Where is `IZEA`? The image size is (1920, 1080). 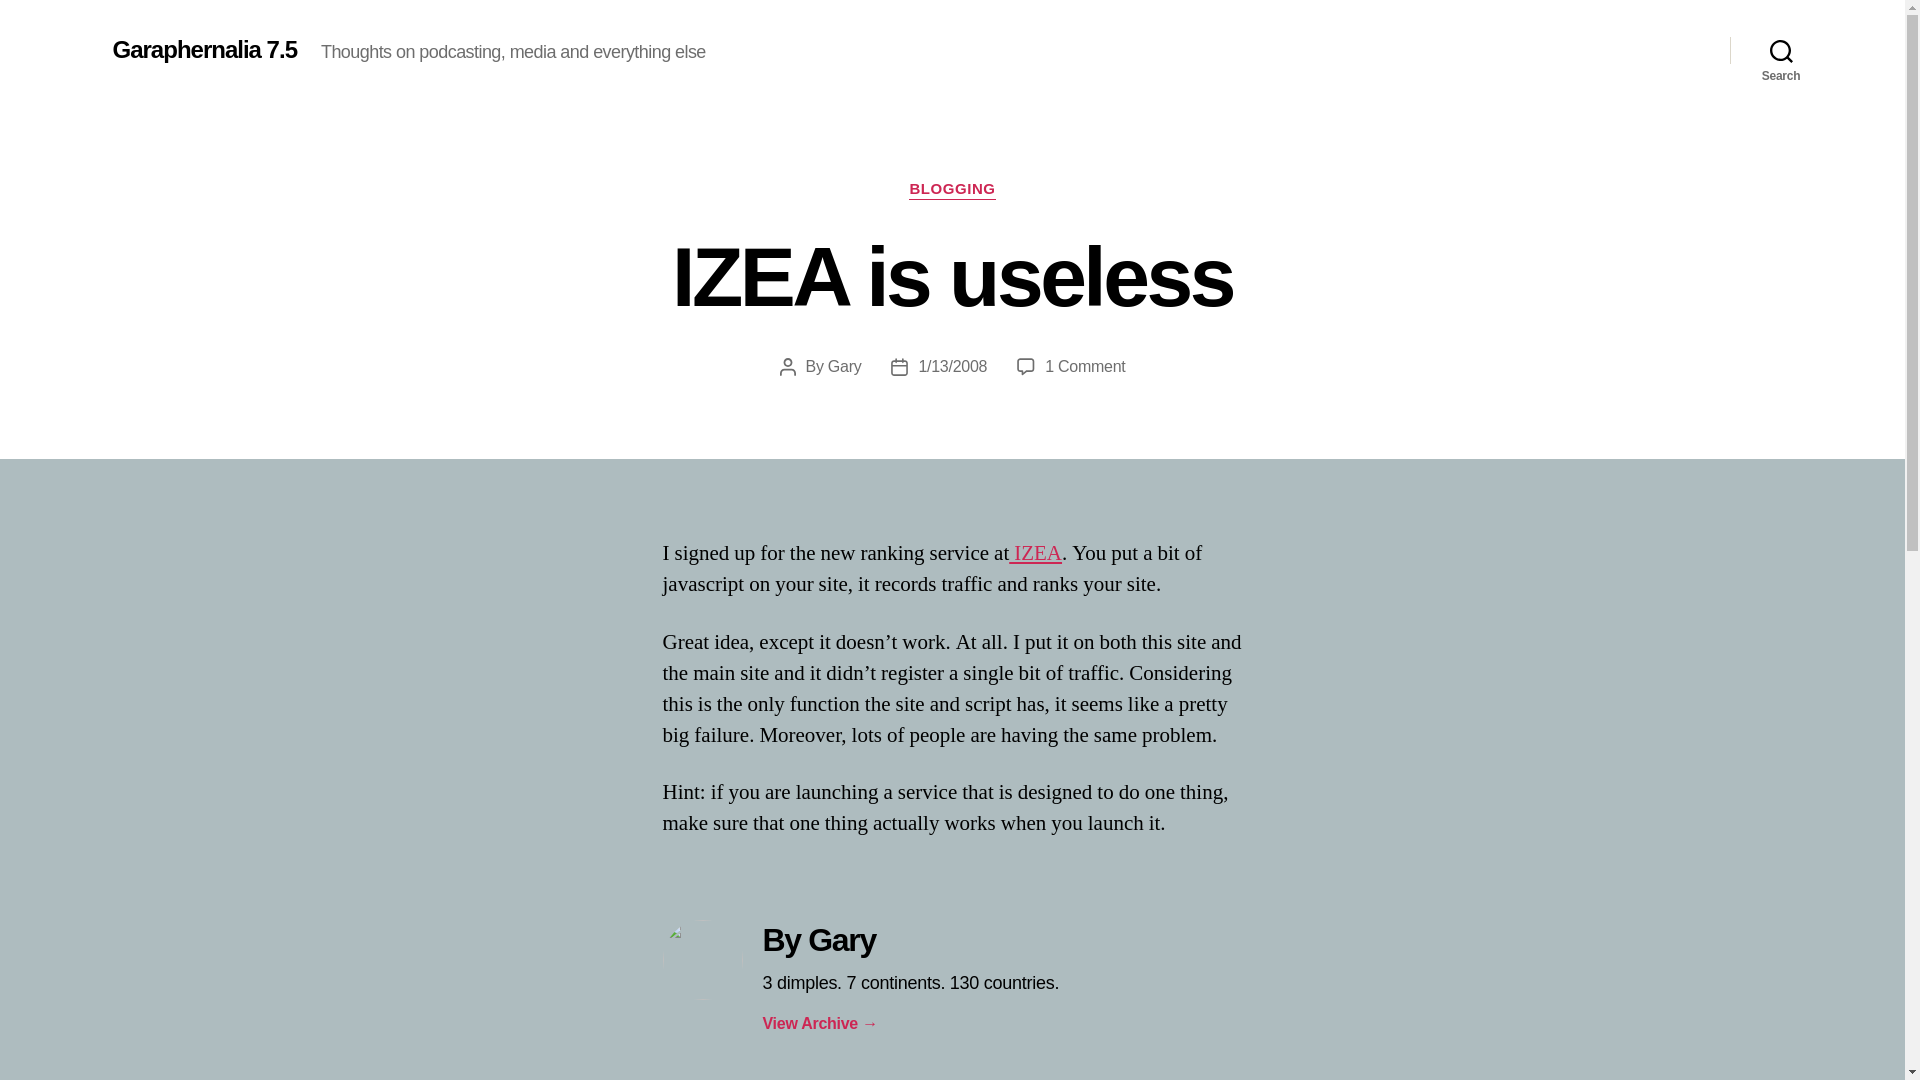 IZEA is located at coordinates (1035, 554).